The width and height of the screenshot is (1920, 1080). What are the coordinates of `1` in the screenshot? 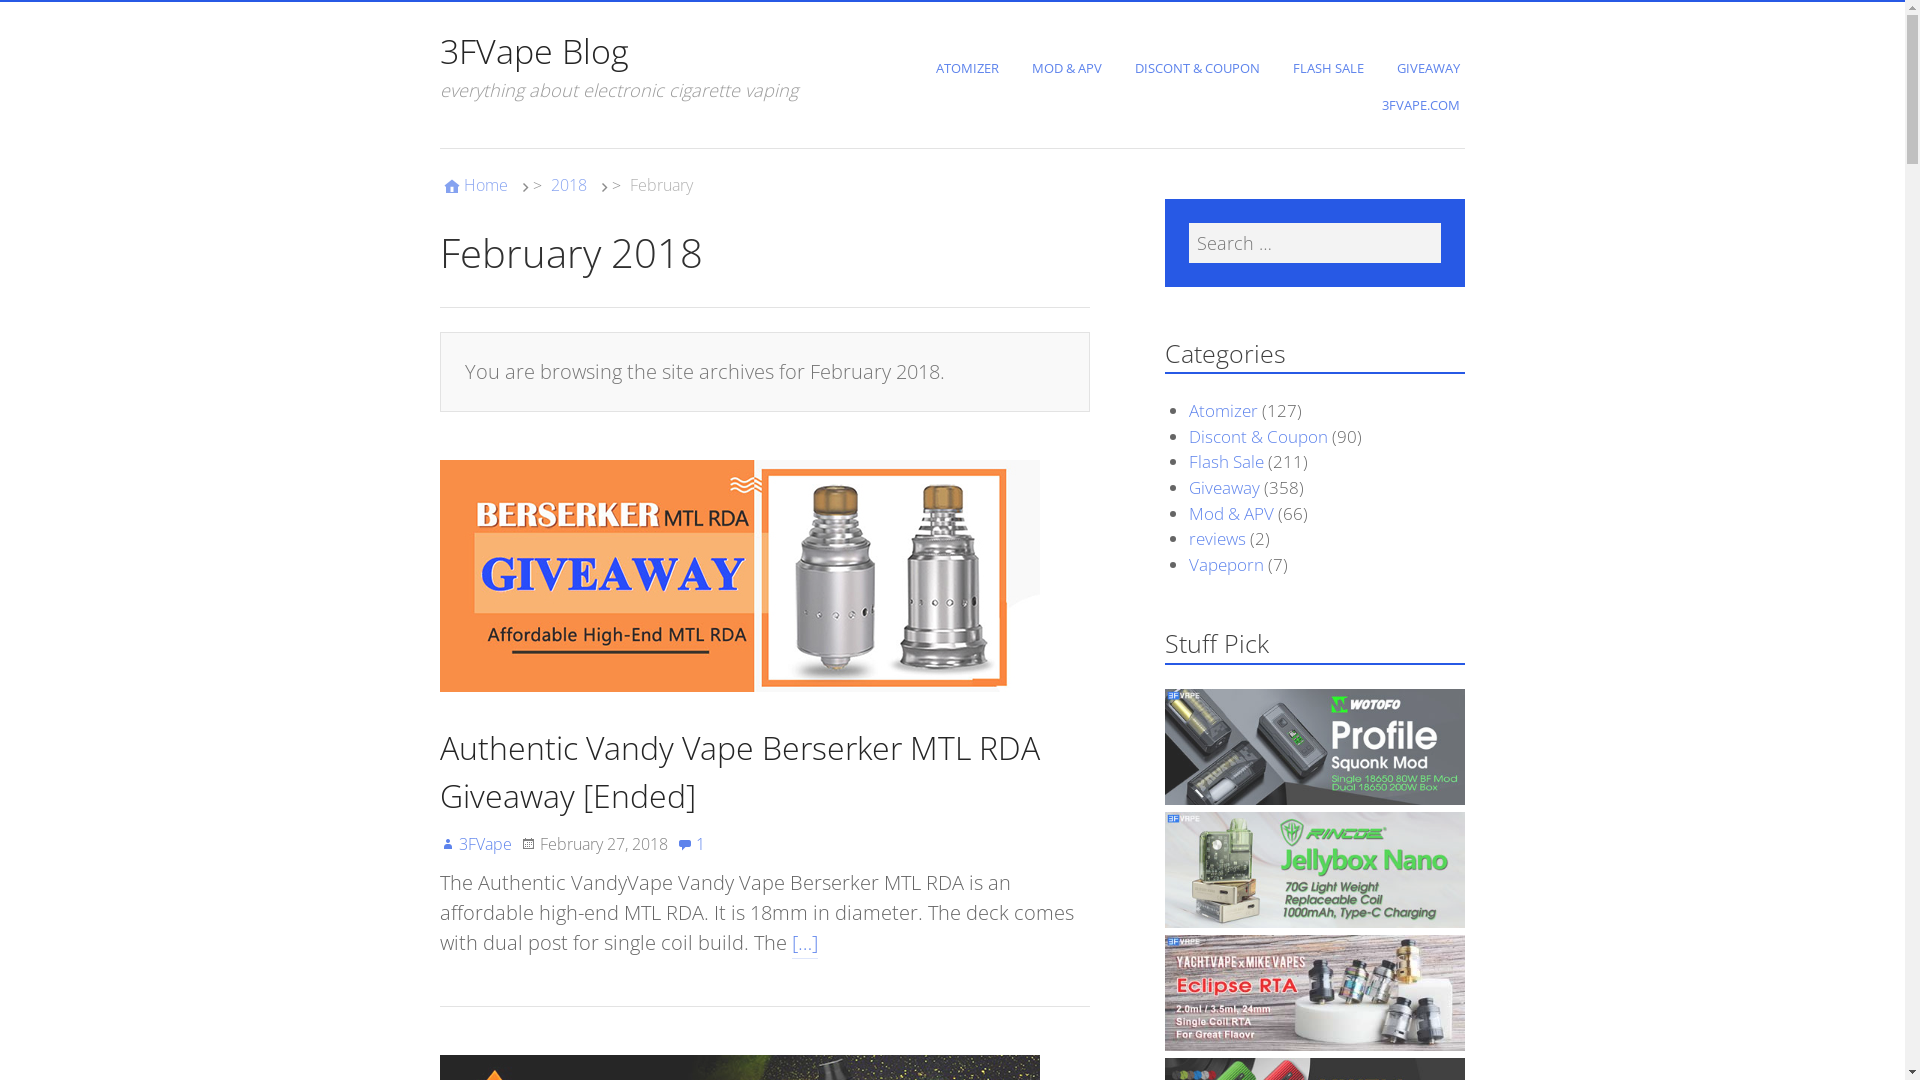 It's located at (691, 844).